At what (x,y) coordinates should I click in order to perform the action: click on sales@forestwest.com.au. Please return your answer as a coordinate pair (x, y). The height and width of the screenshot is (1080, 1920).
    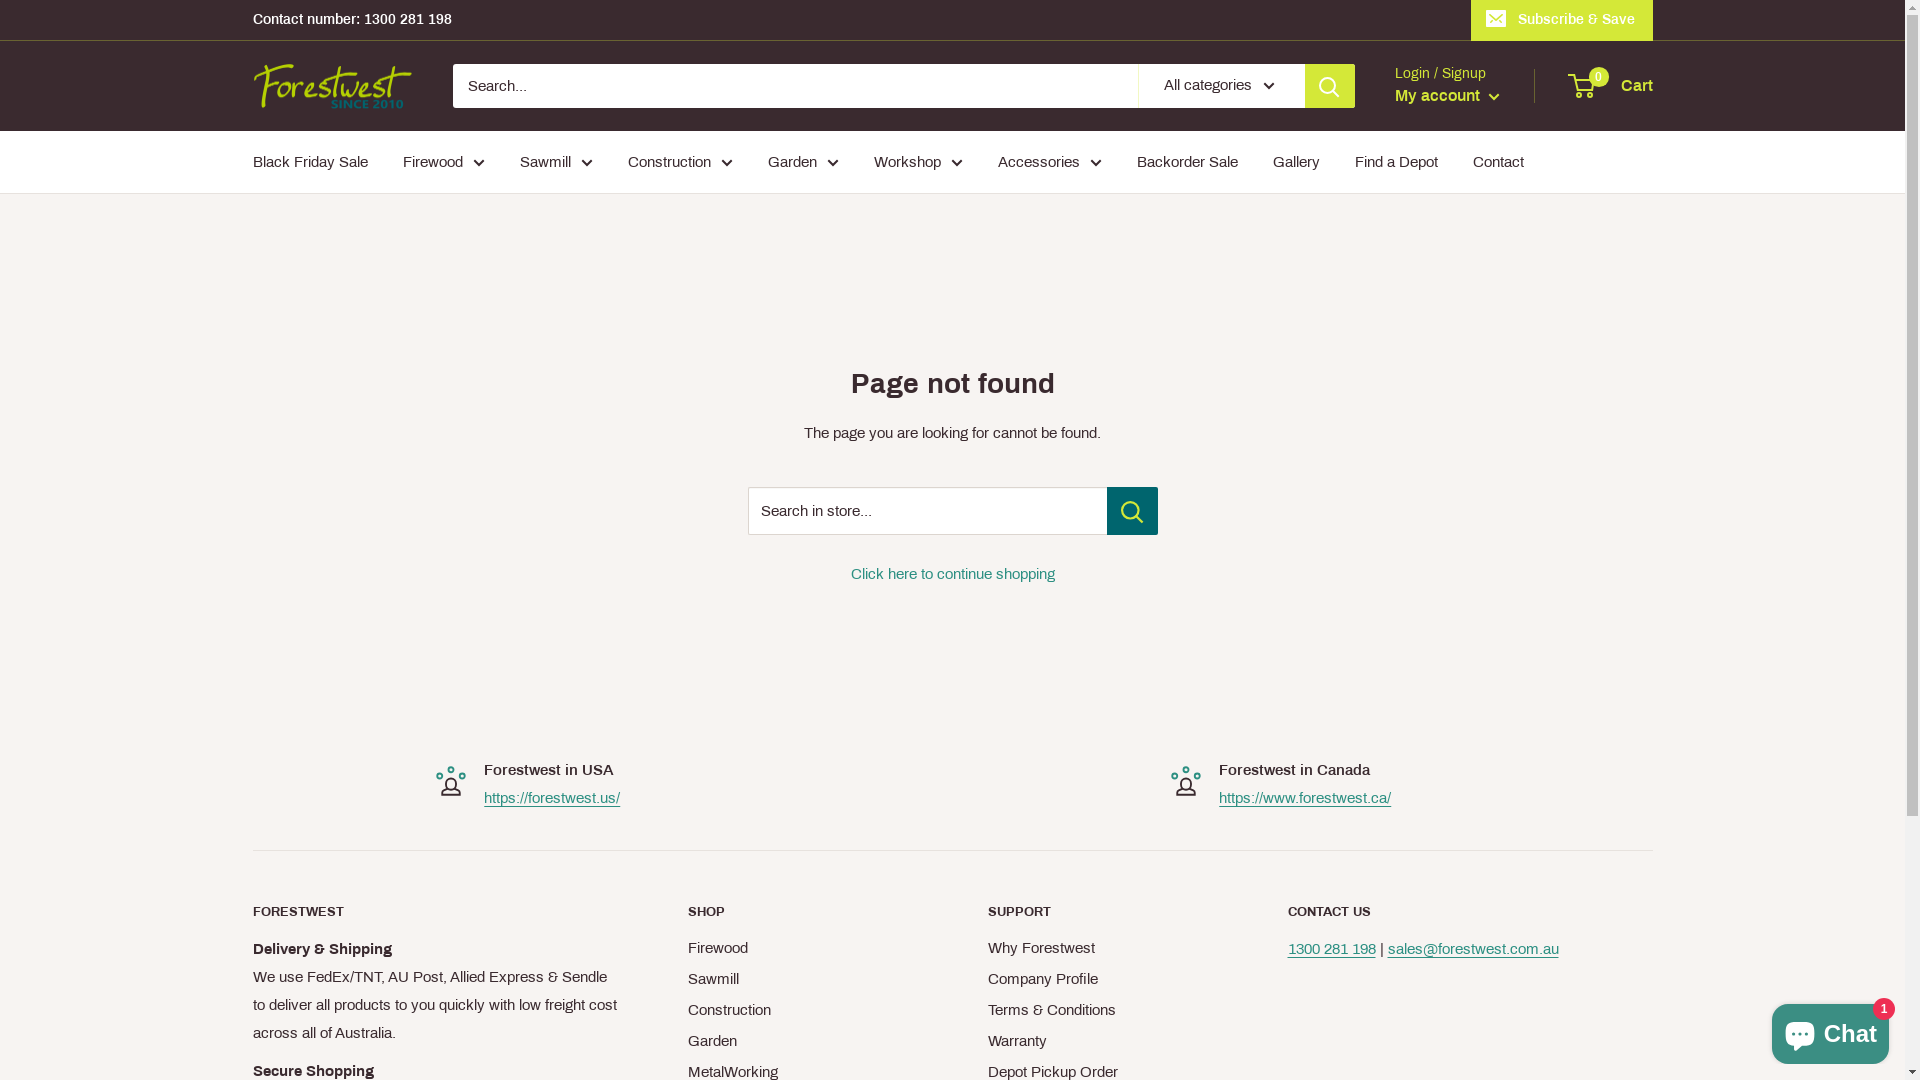
    Looking at the image, I should click on (1474, 949).